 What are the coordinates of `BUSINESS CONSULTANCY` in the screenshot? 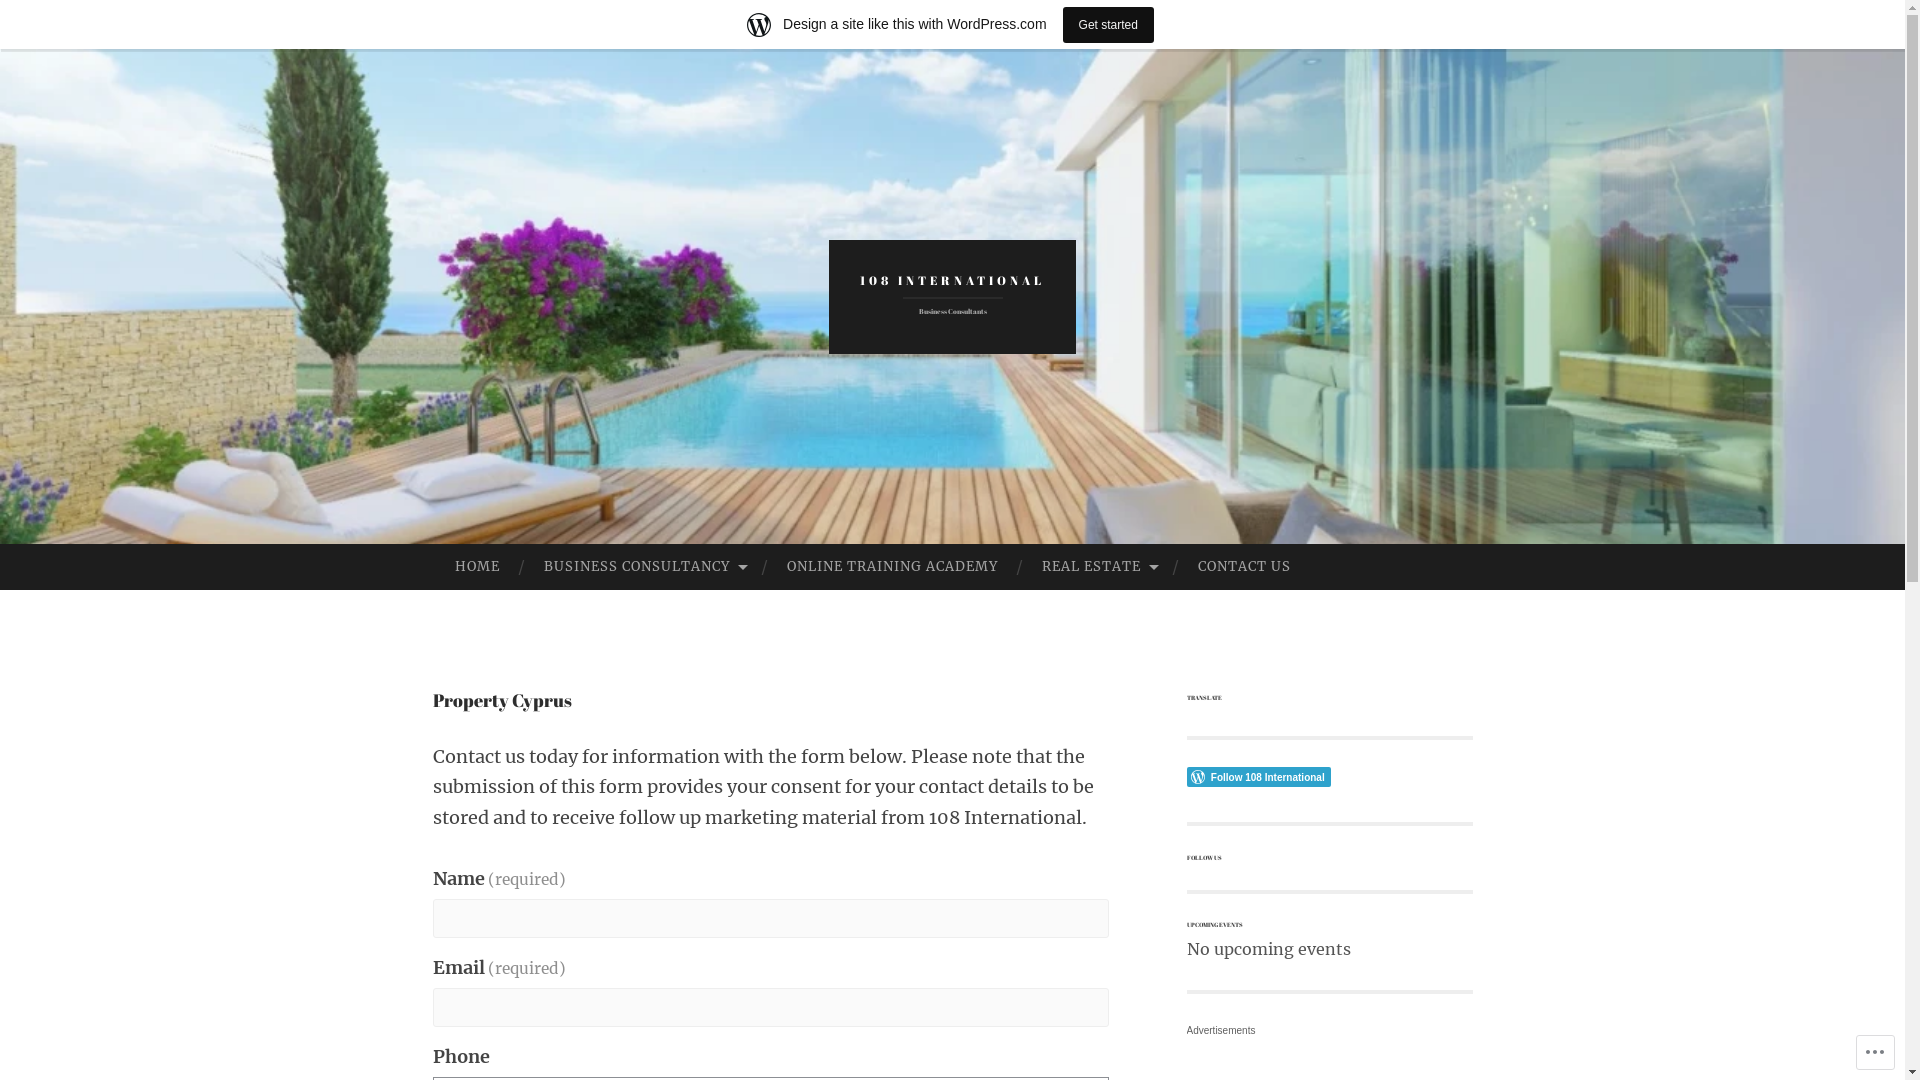 It's located at (644, 567).